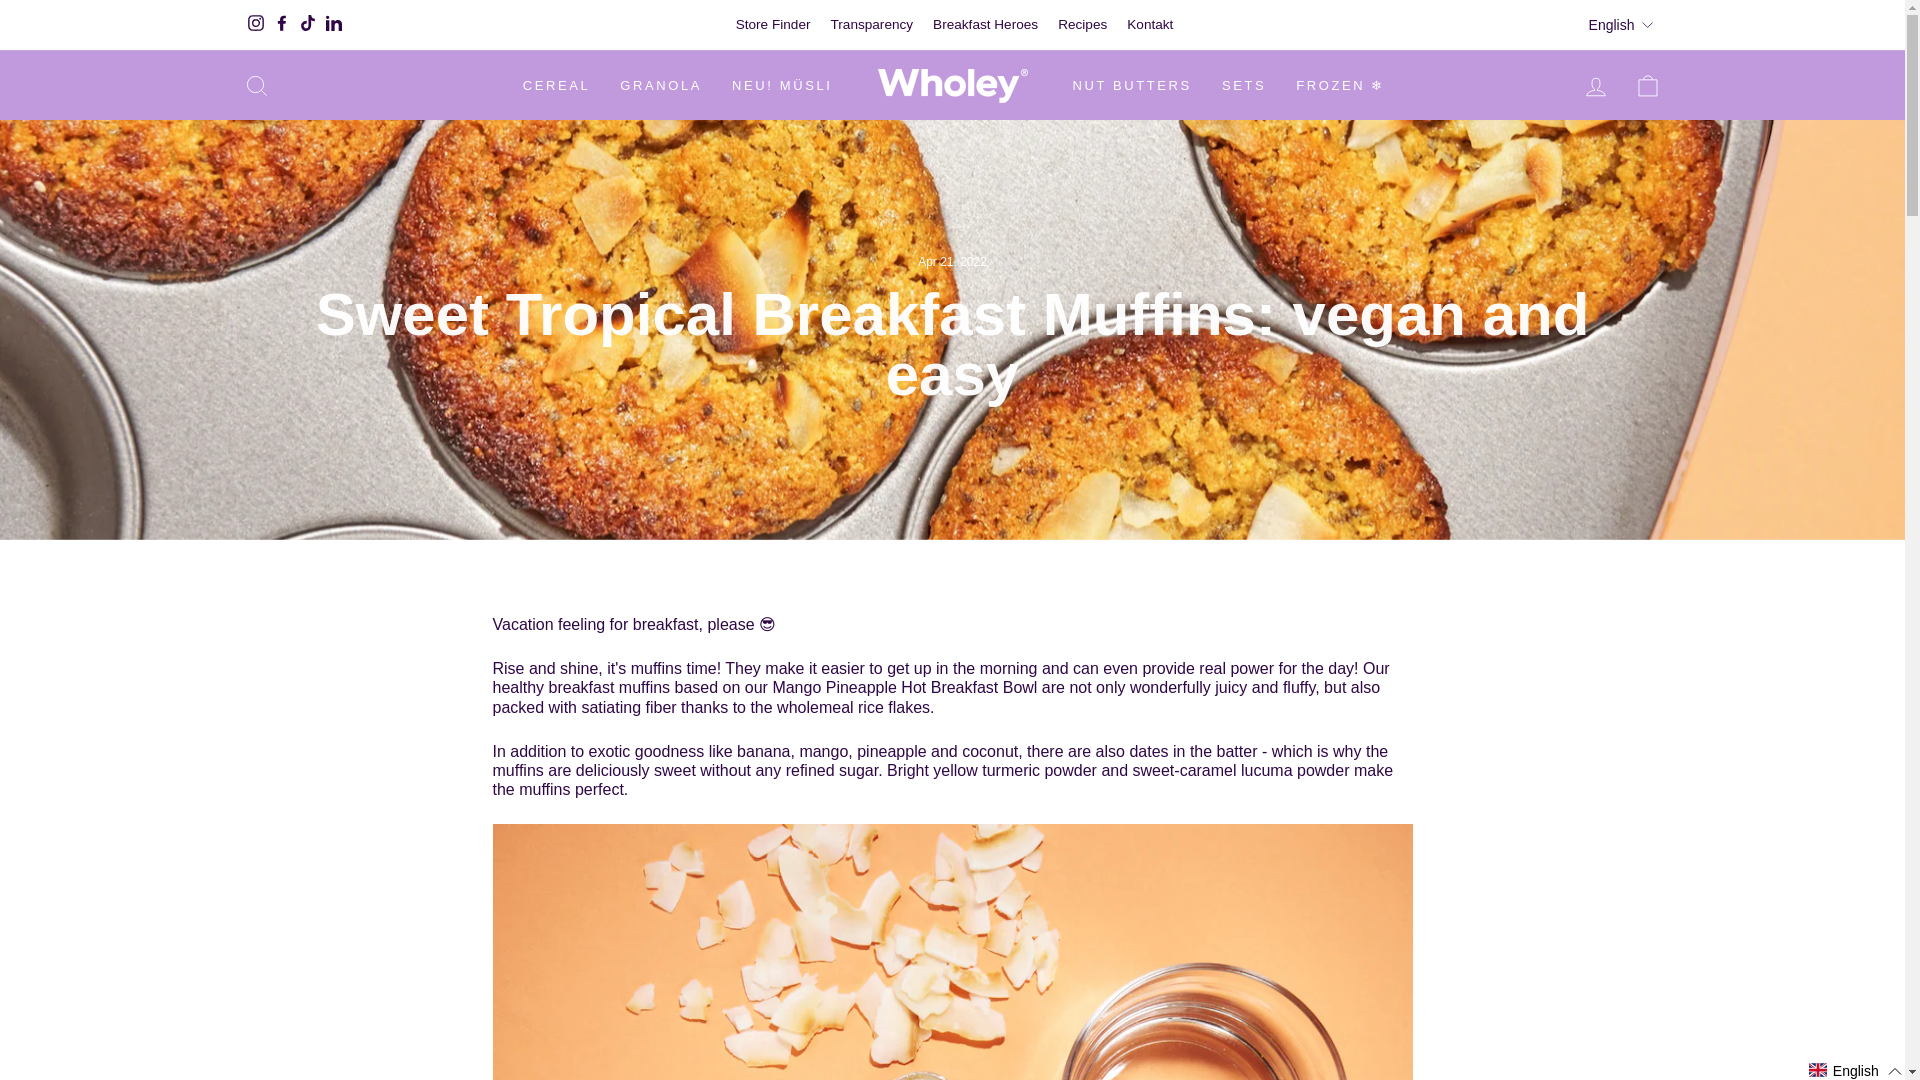 This screenshot has width=1920, height=1080. Describe the element at coordinates (557, 86) in the screenshot. I see `CEREAL` at that location.